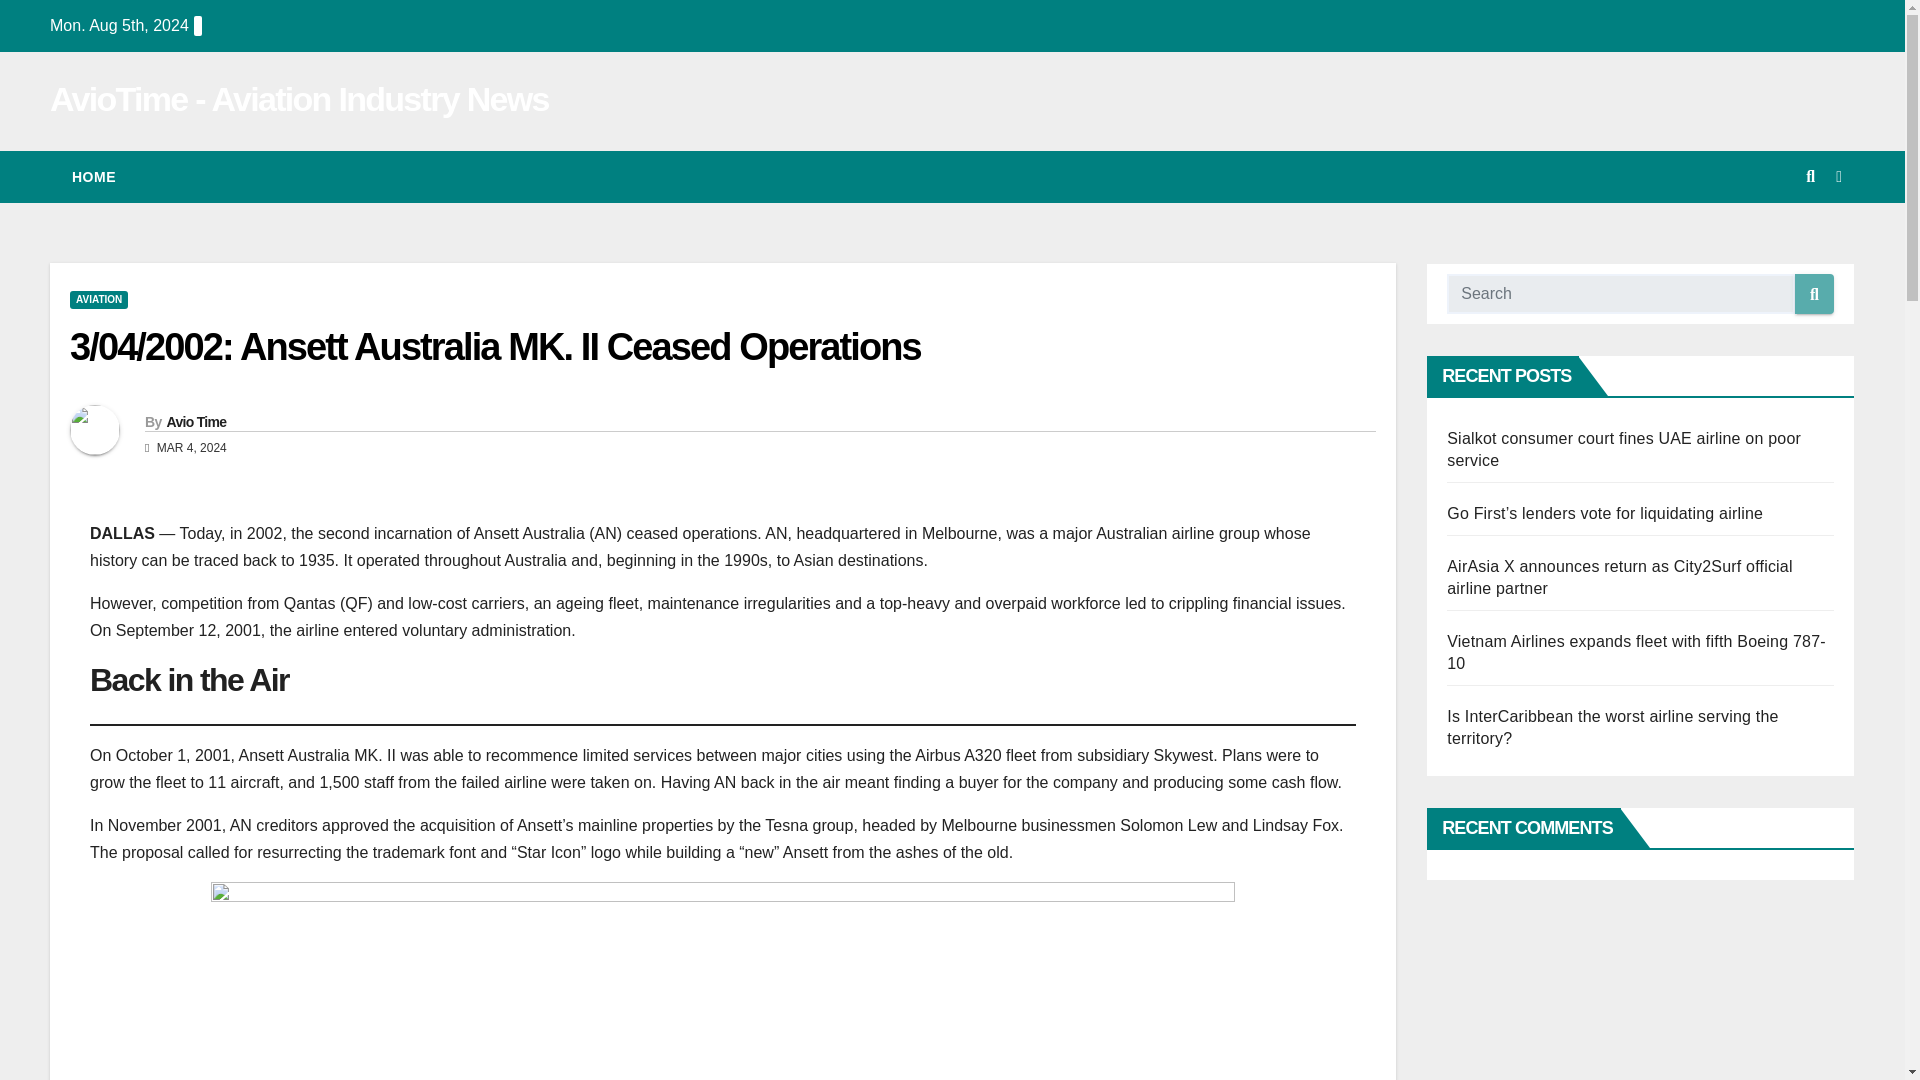  What do you see at coordinates (94, 177) in the screenshot?
I see `Home` at bounding box center [94, 177].